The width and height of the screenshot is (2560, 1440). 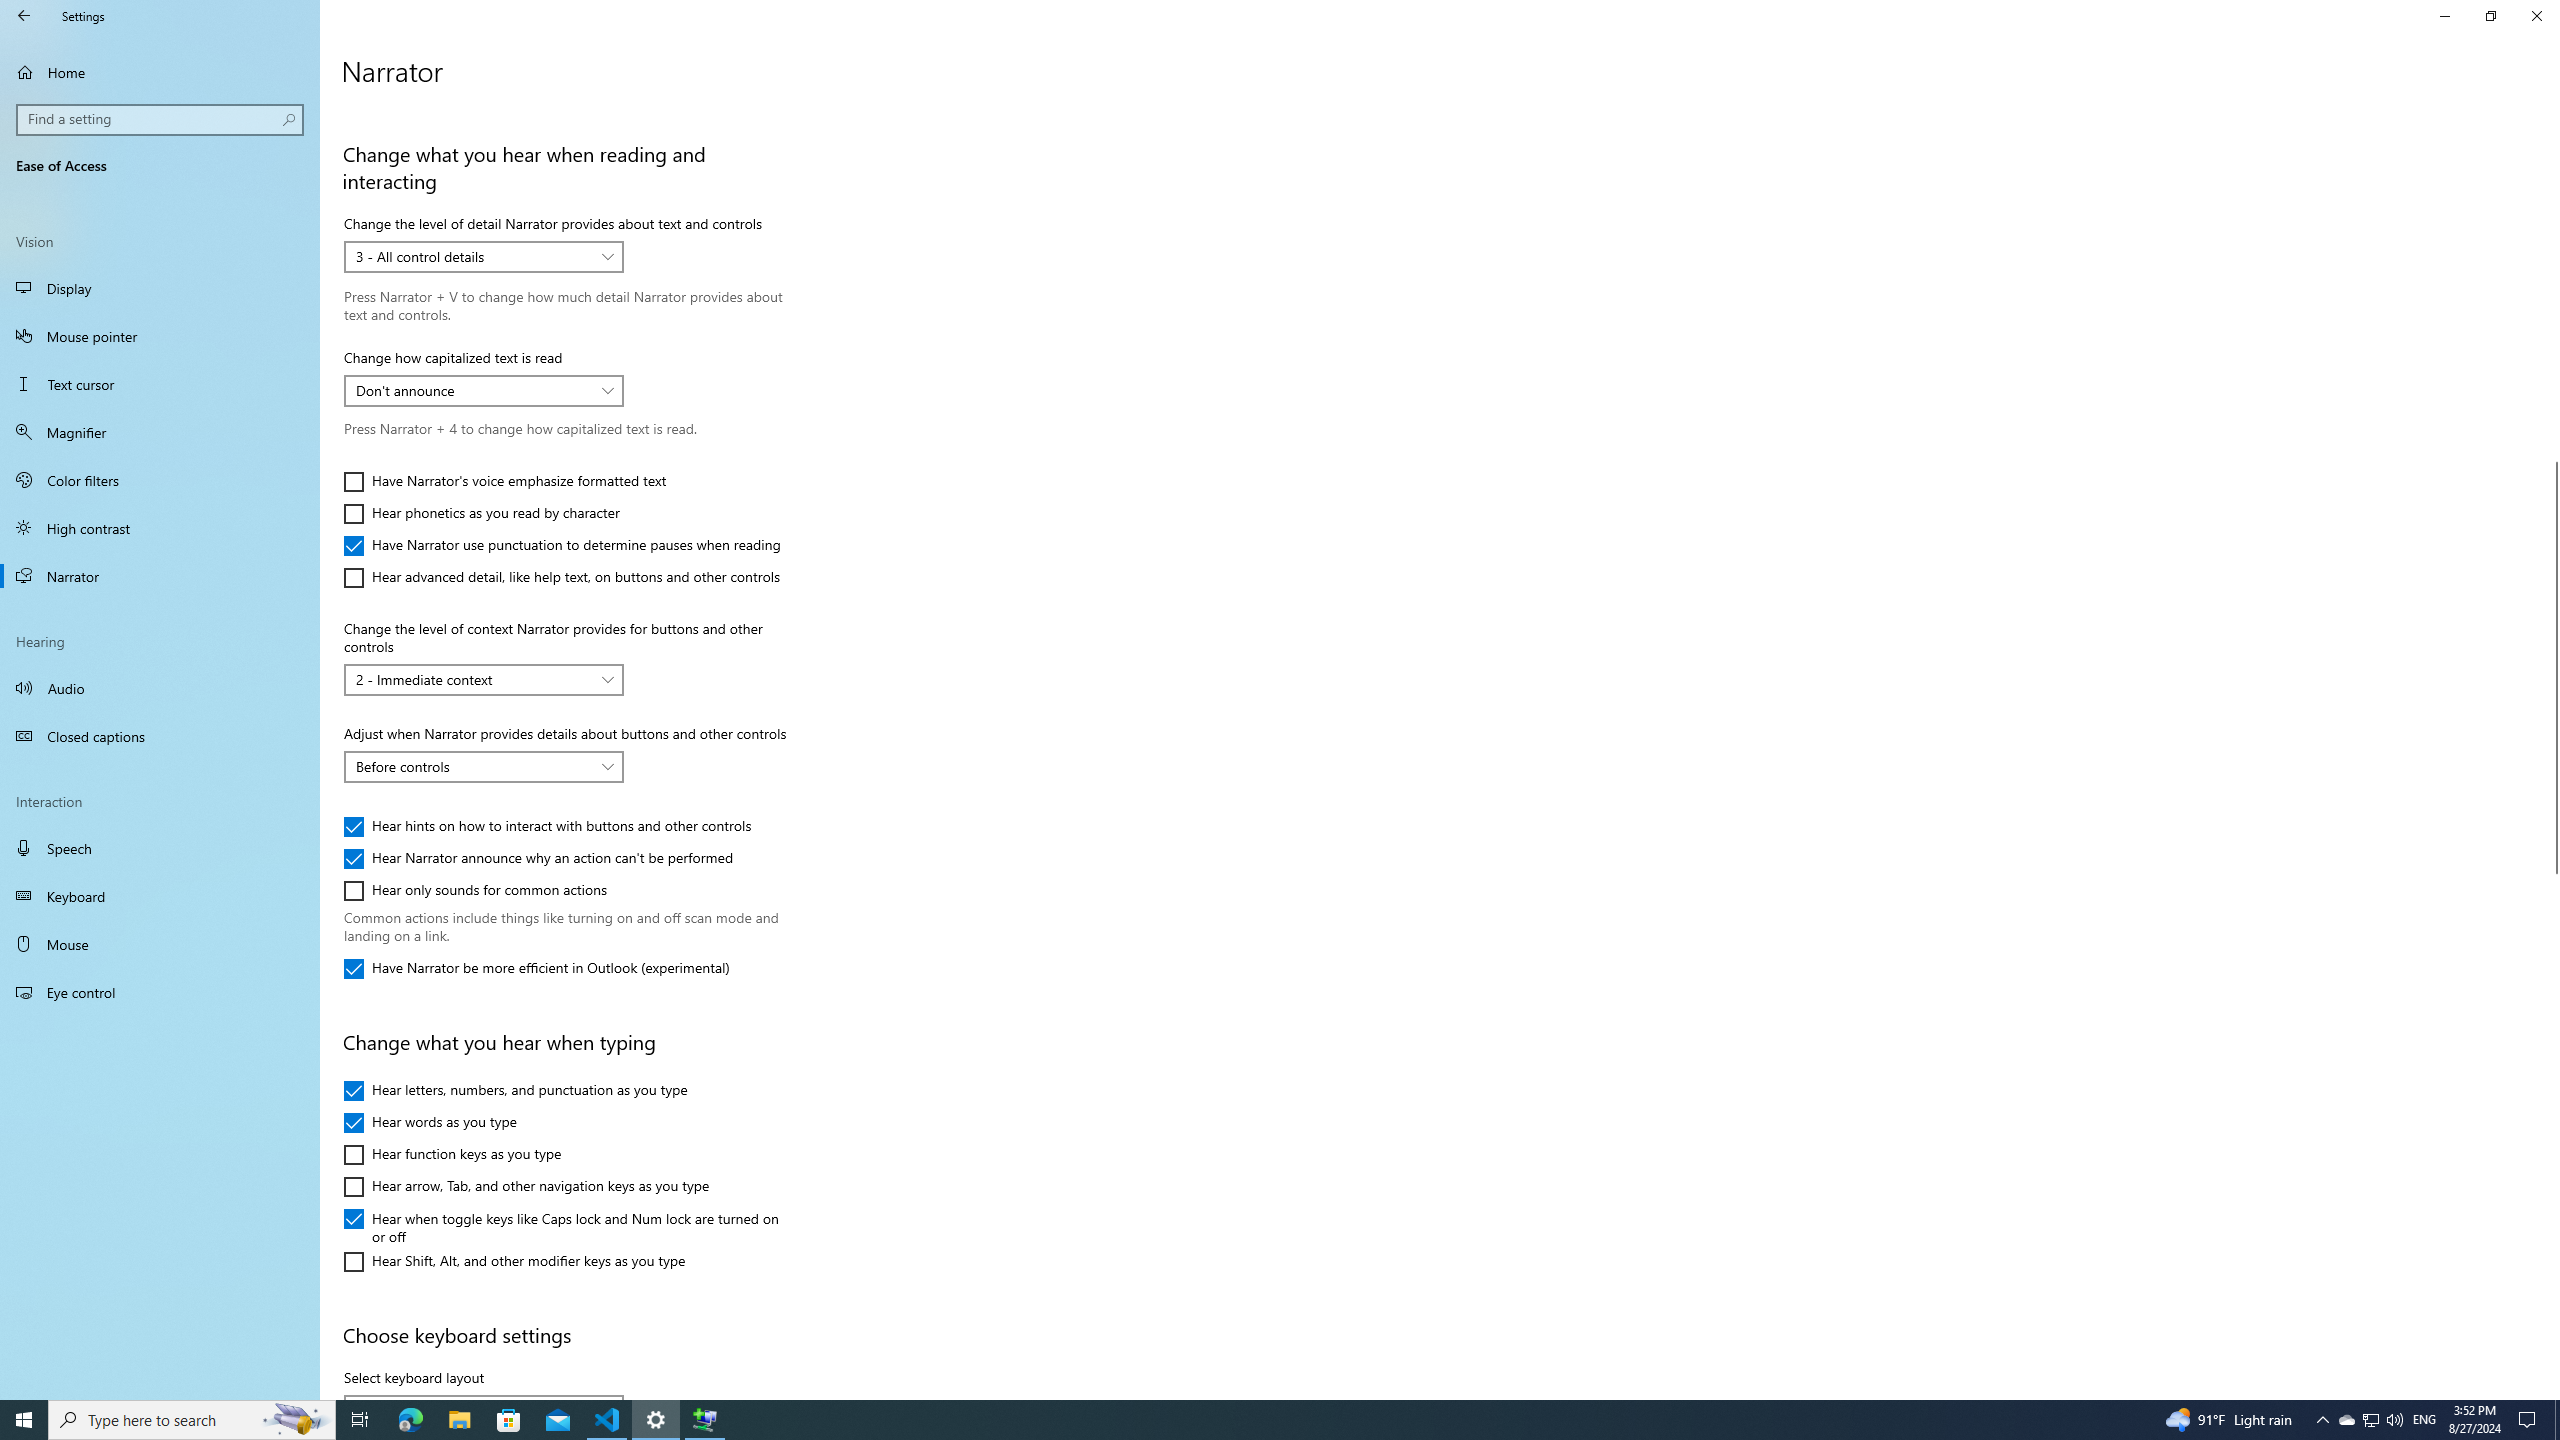 What do you see at coordinates (160, 432) in the screenshot?
I see `Magnifier` at bounding box center [160, 432].